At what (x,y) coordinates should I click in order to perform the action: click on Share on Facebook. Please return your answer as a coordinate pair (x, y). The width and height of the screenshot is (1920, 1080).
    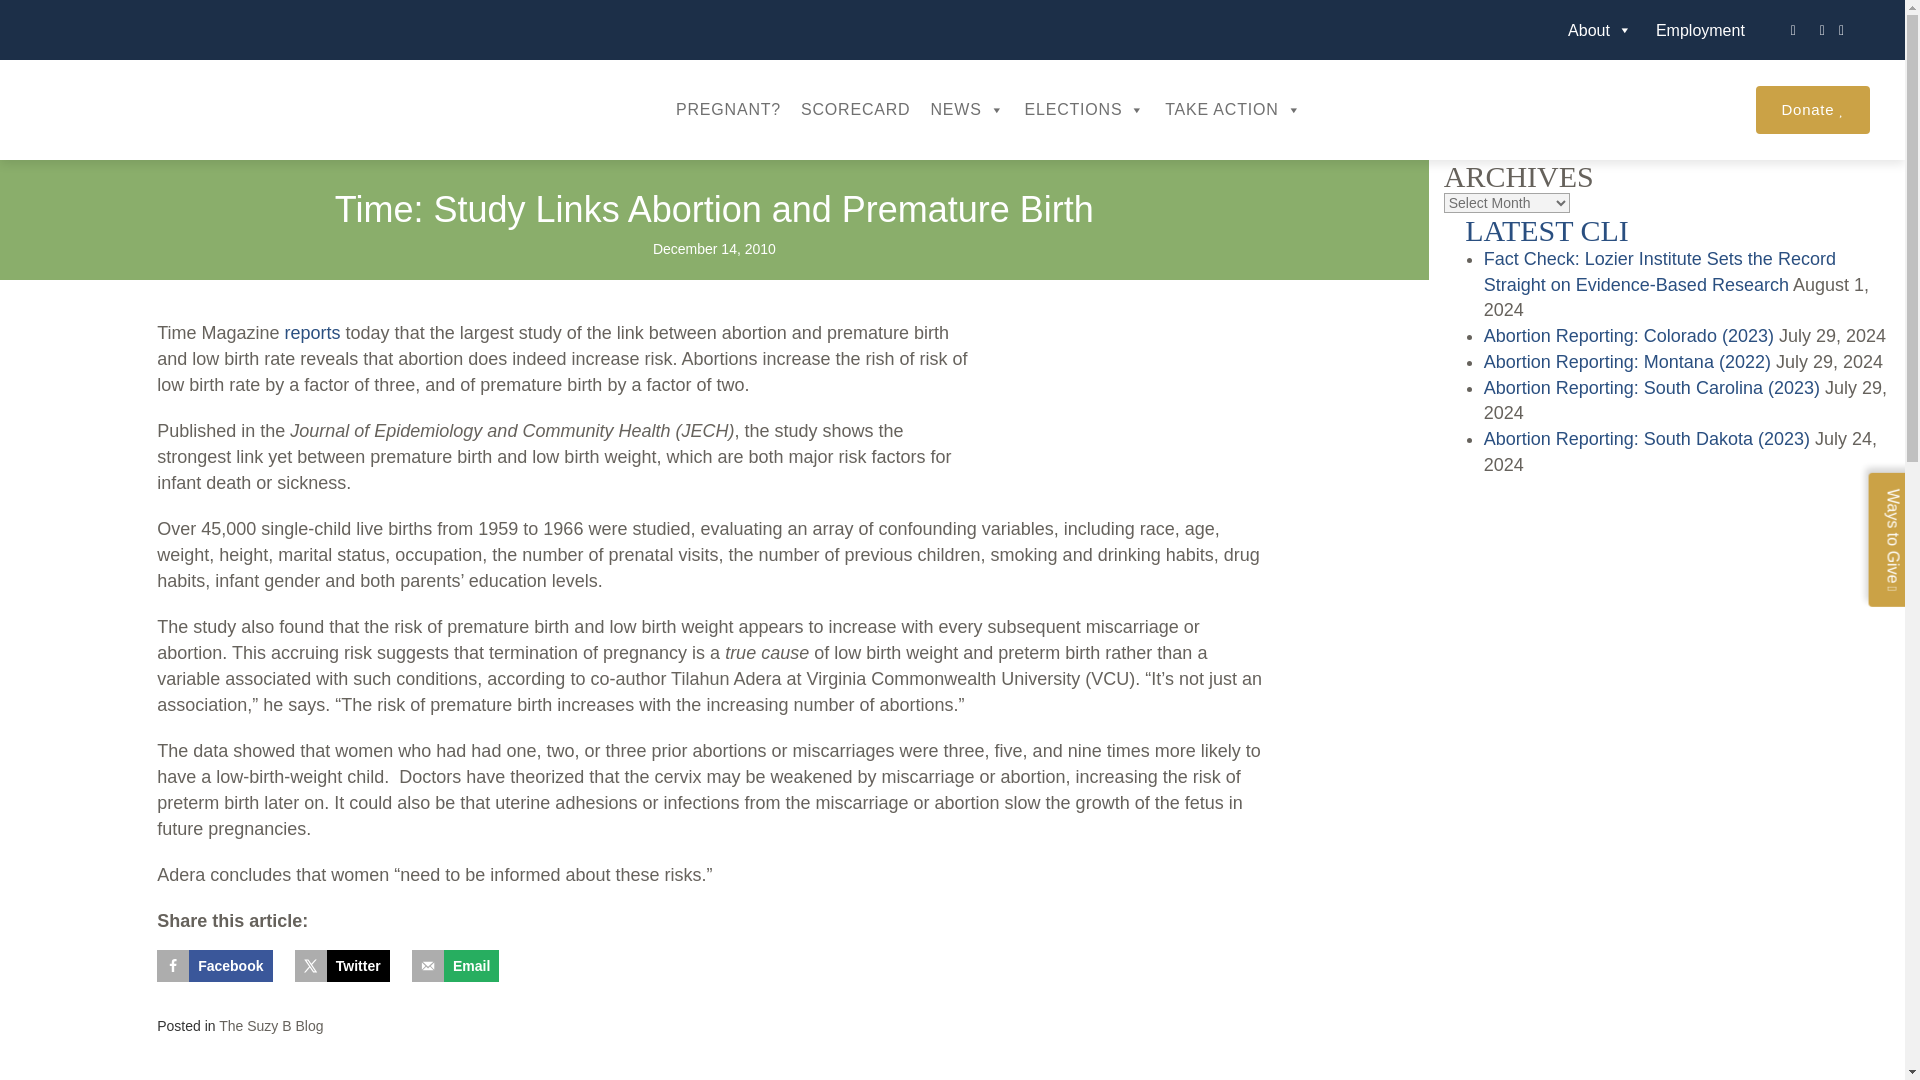
    Looking at the image, I should click on (214, 966).